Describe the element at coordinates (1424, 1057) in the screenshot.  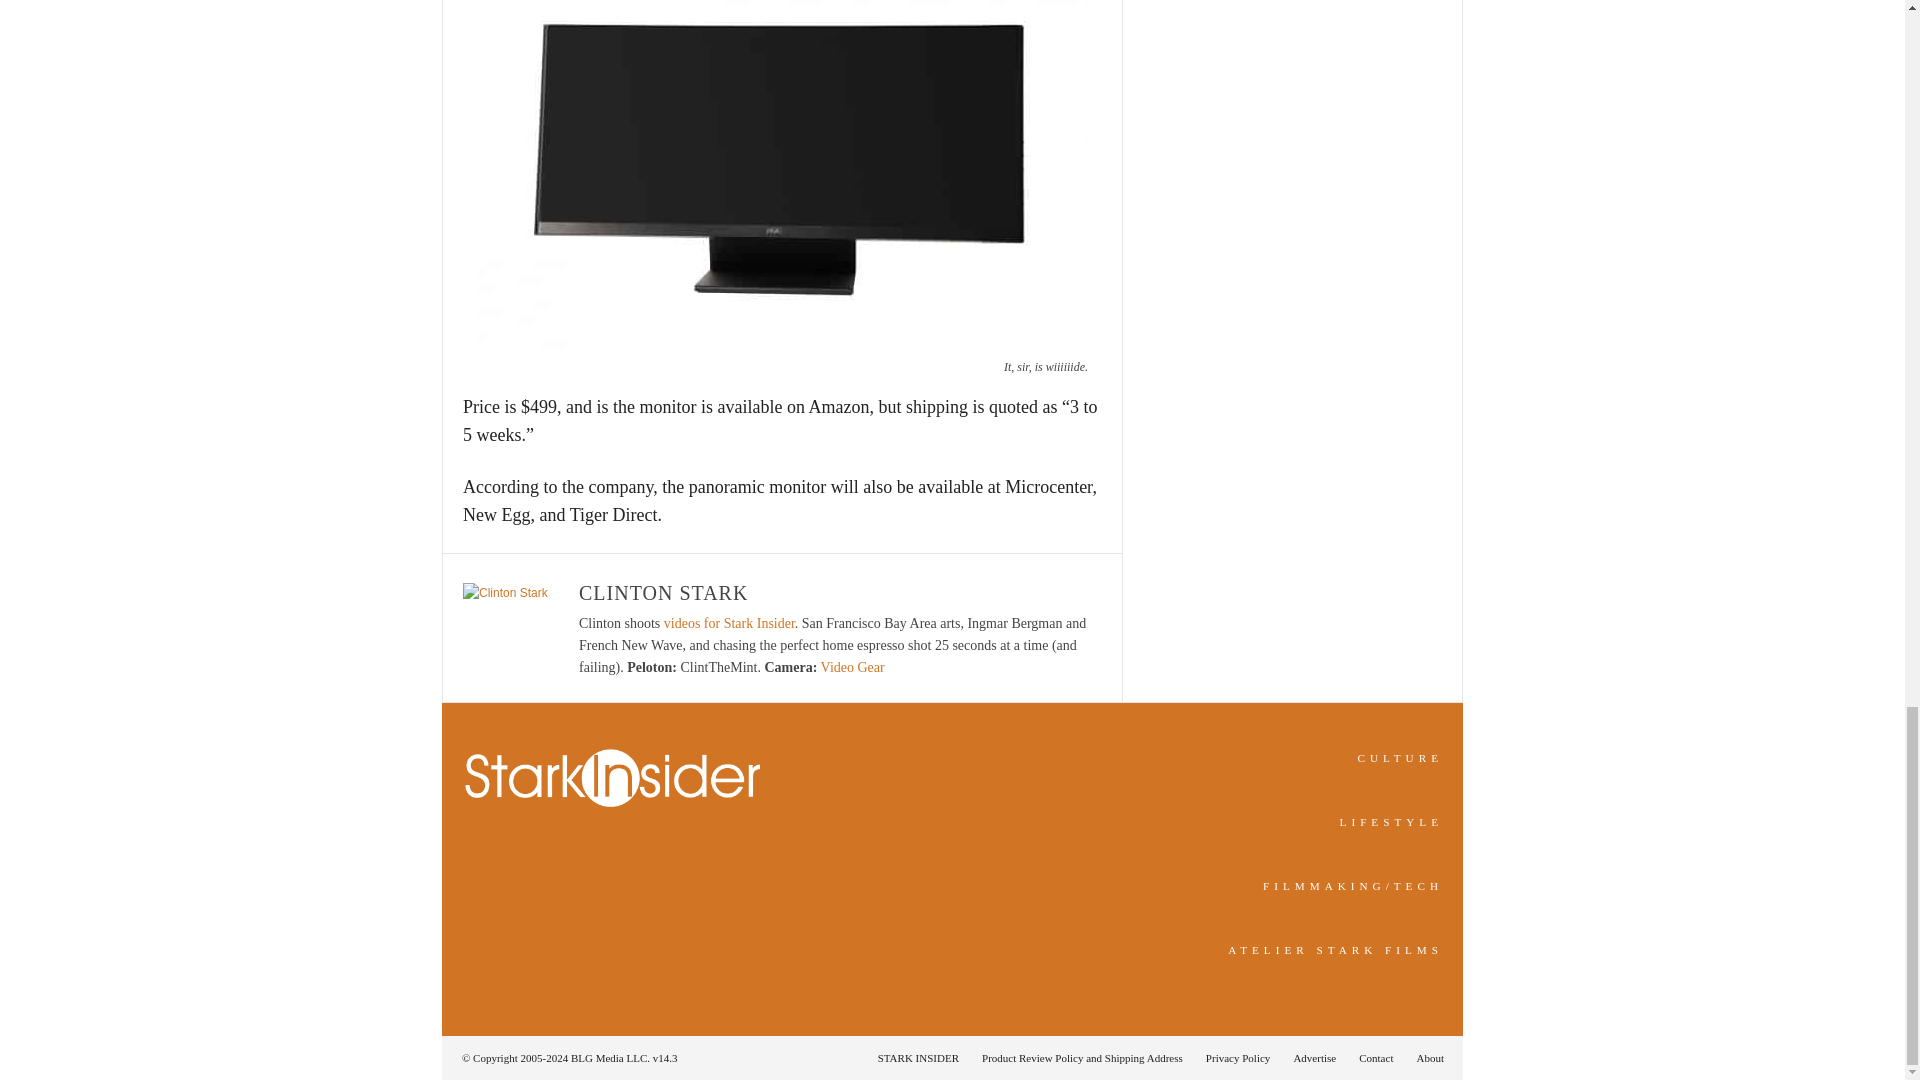
I see `About` at that location.